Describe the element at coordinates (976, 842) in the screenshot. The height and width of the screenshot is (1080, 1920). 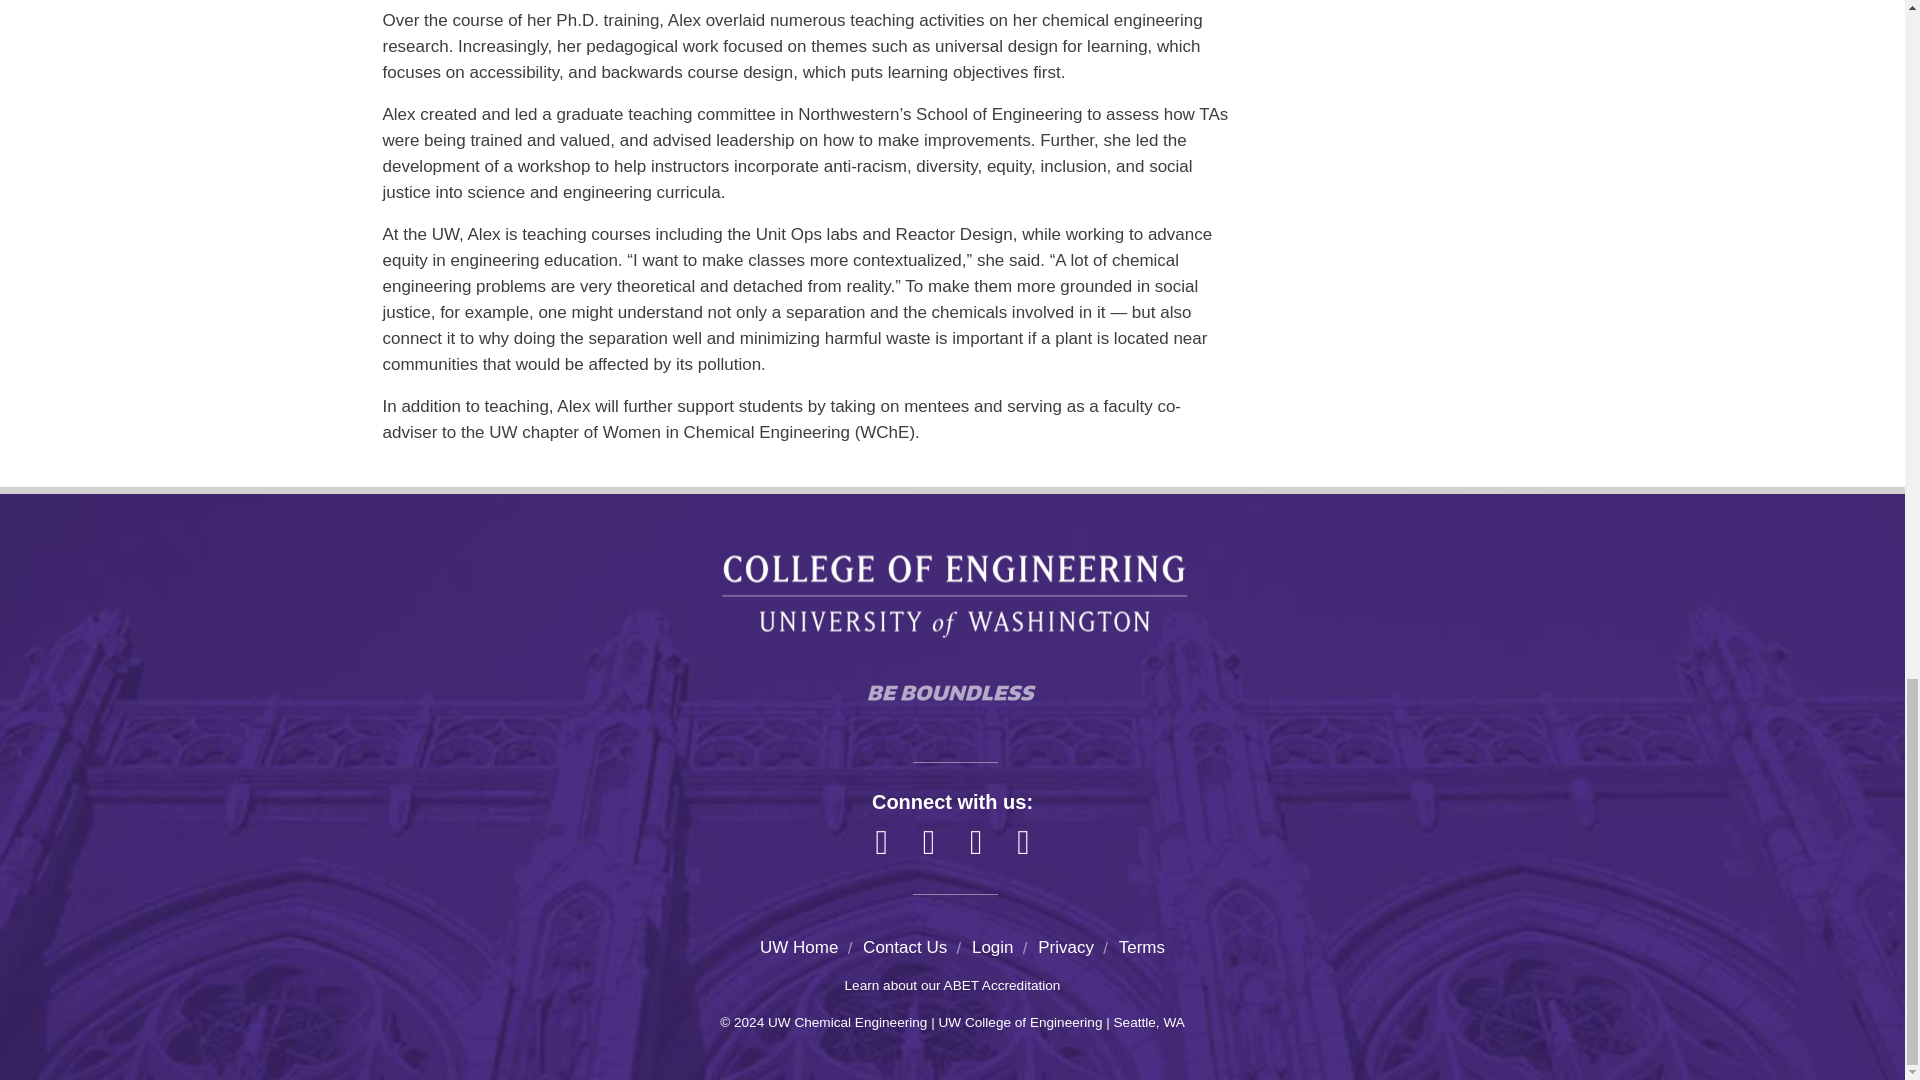
I see `twitter` at that location.